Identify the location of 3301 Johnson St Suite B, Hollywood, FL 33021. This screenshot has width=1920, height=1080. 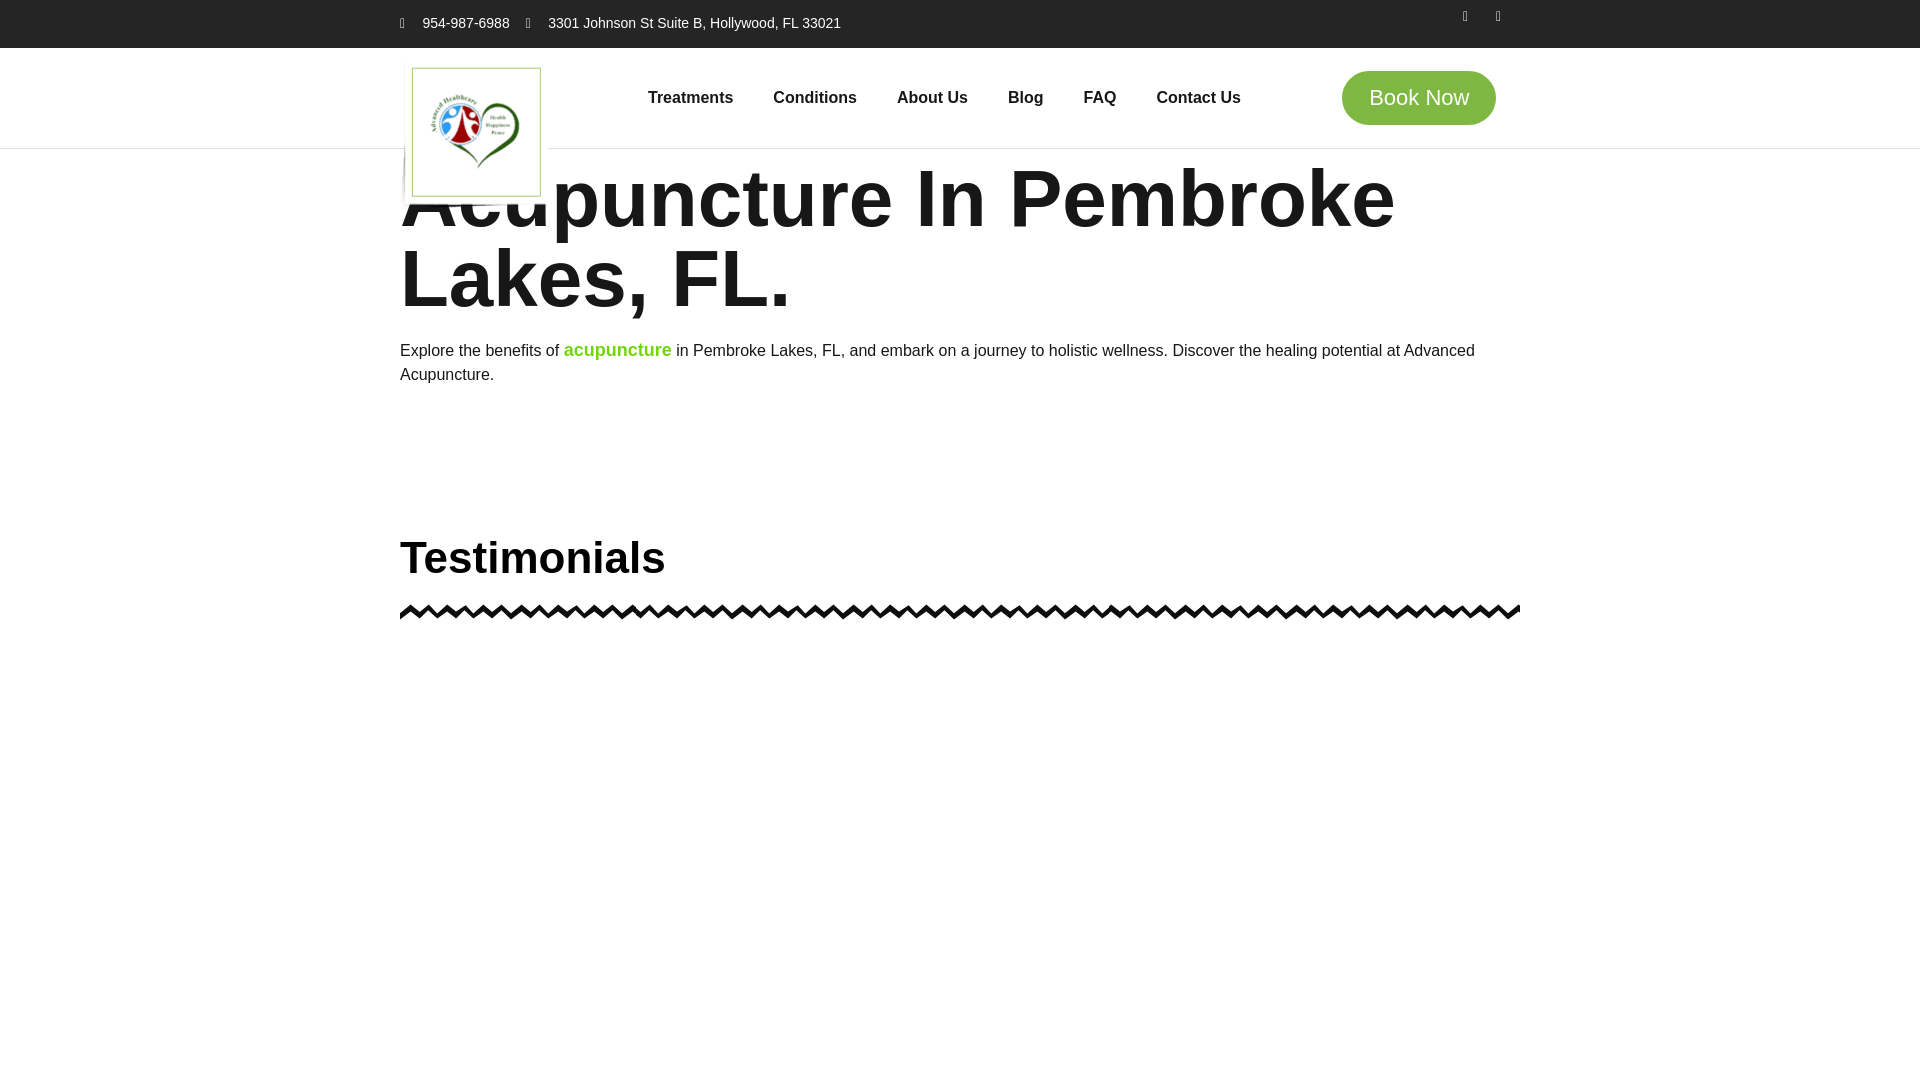
(683, 24).